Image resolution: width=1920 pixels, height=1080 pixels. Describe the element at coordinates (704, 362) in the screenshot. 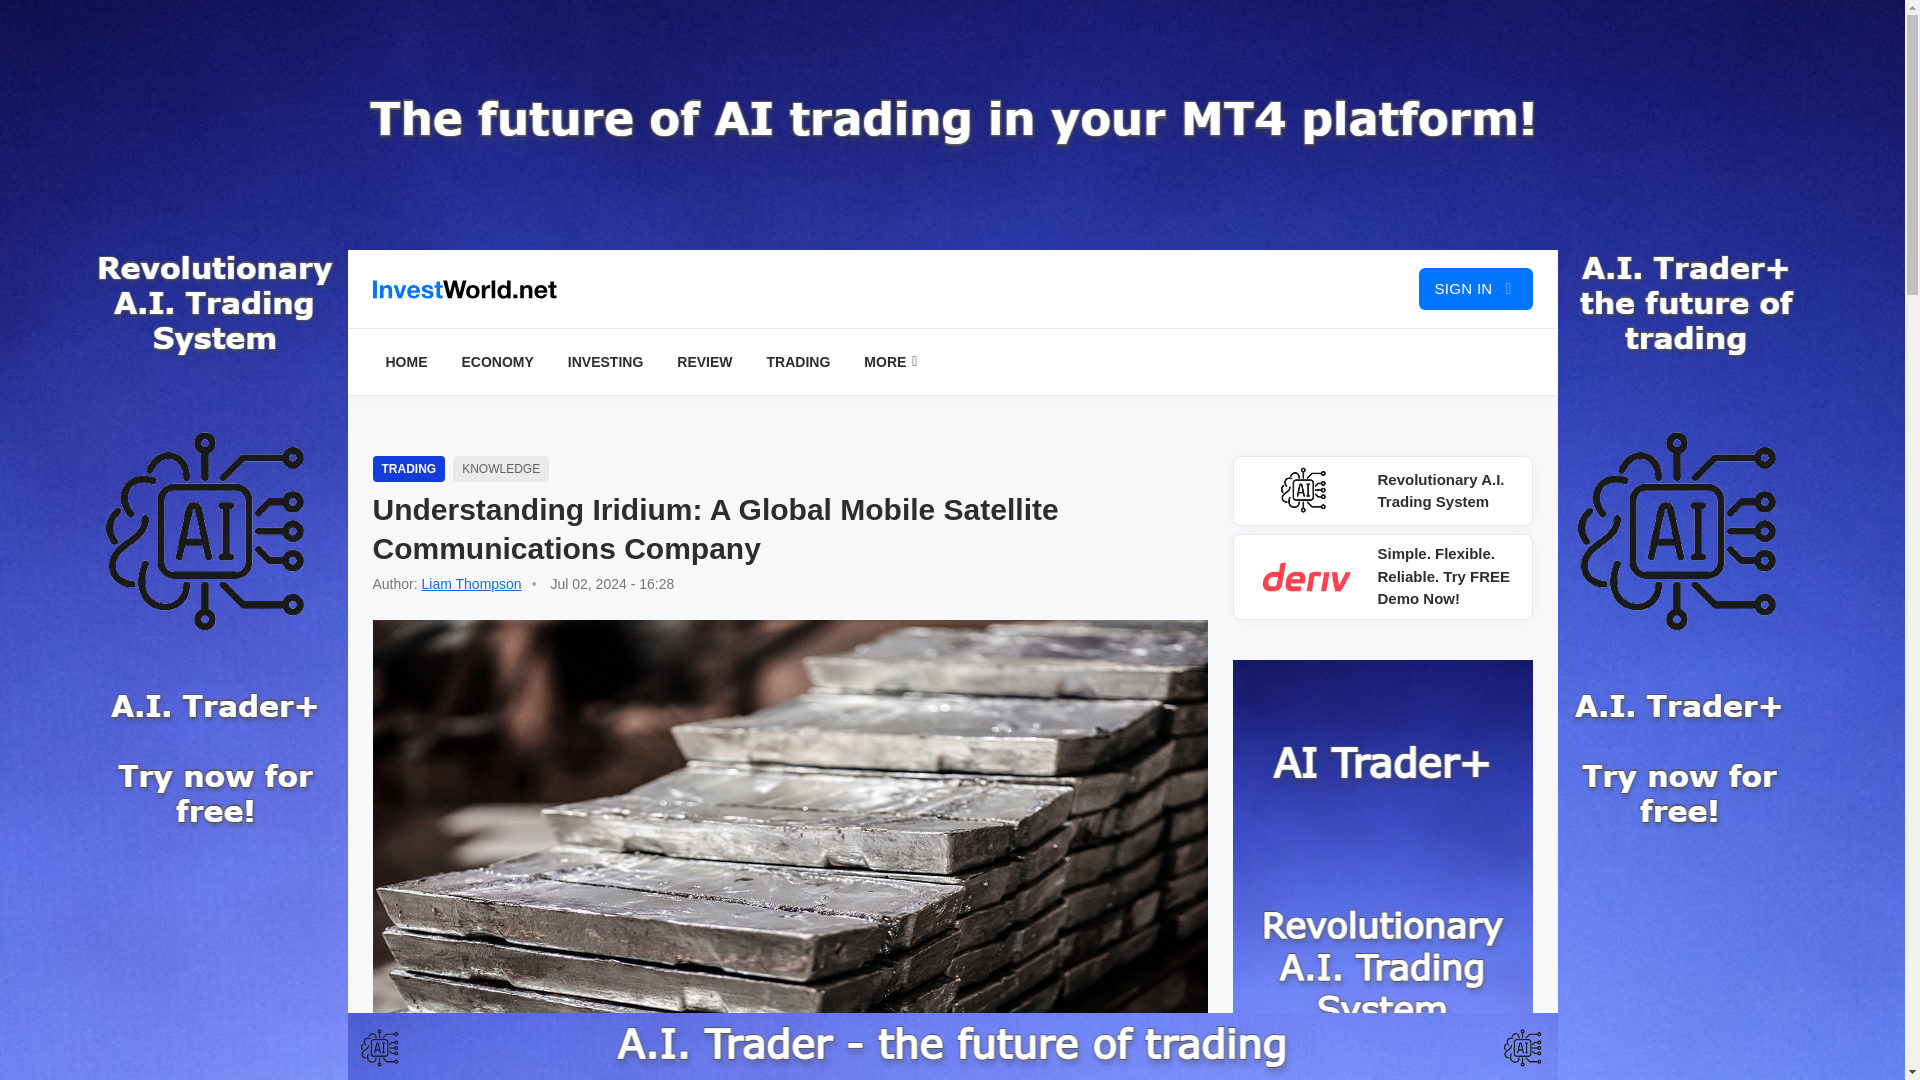

I see `REVIEW` at that location.